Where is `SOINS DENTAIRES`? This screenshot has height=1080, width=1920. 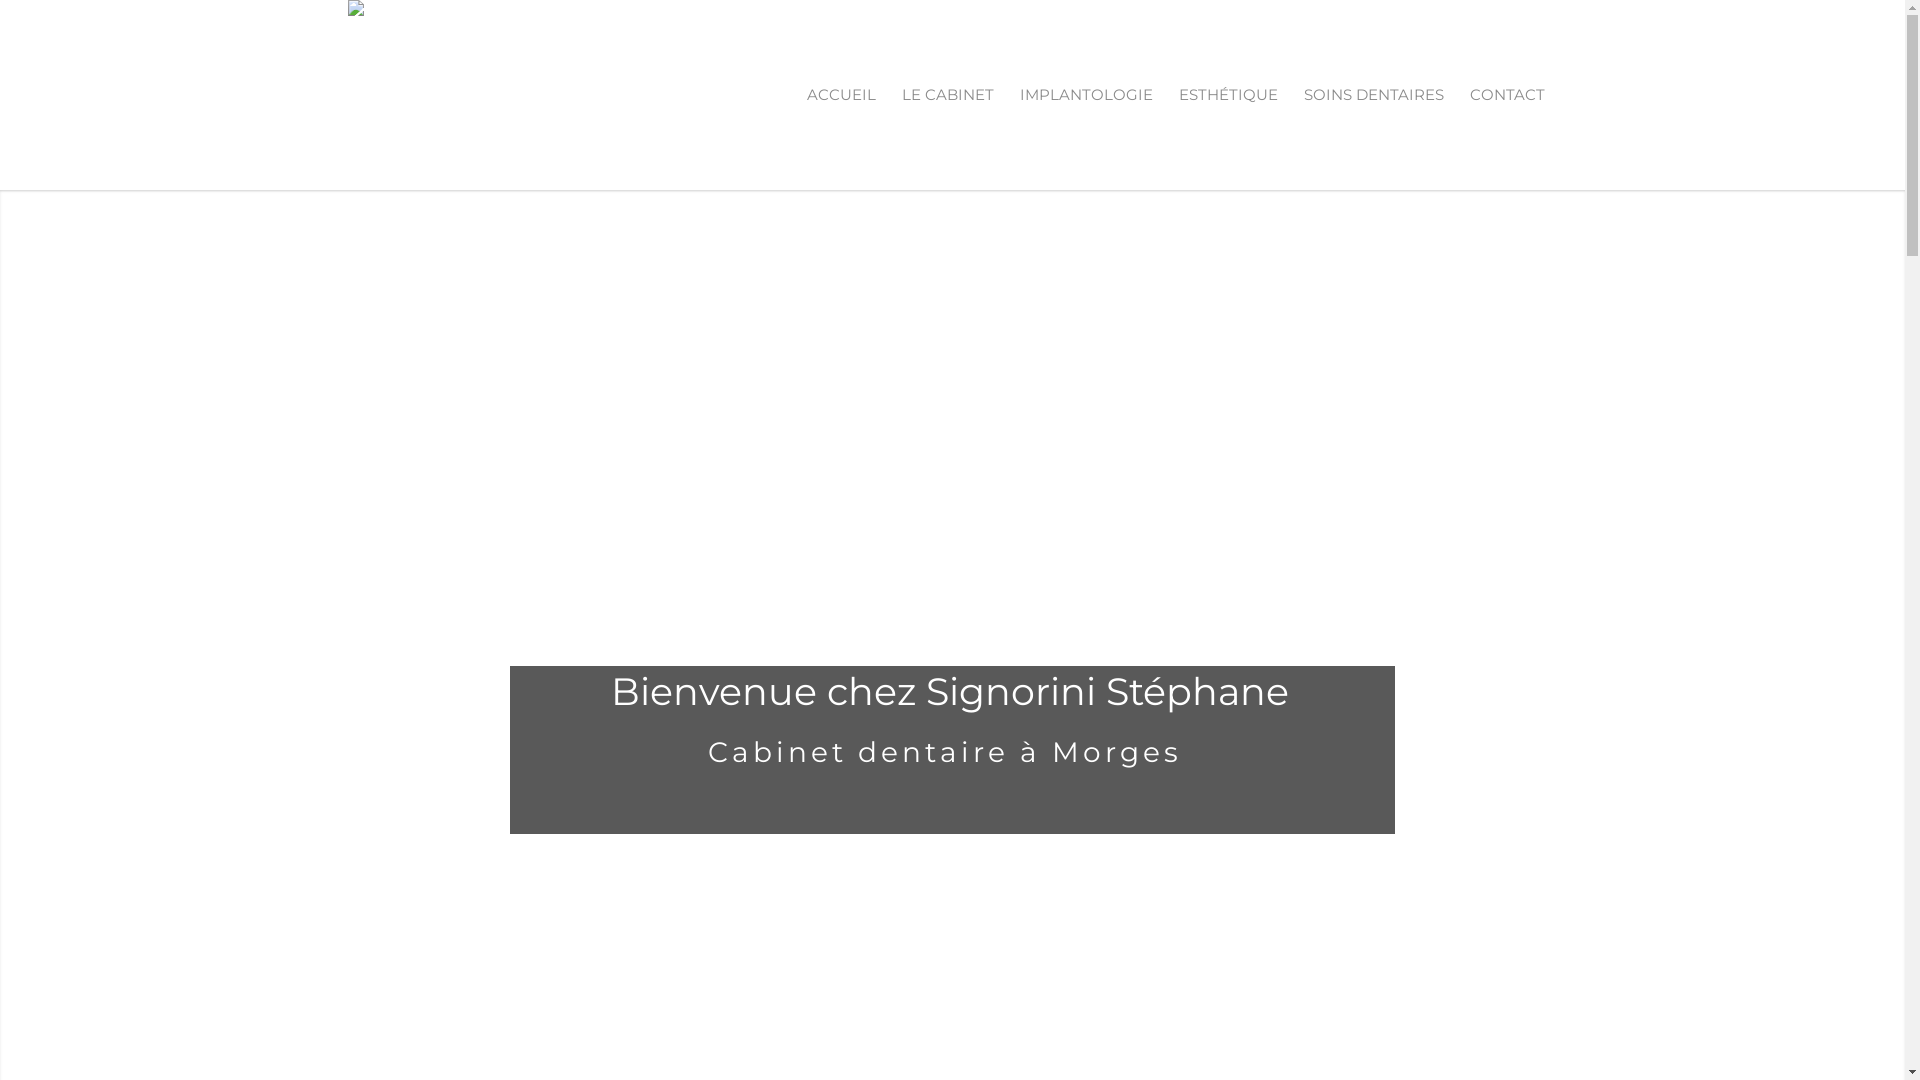 SOINS DENTAIRES is located at coordinates (1373, 95).